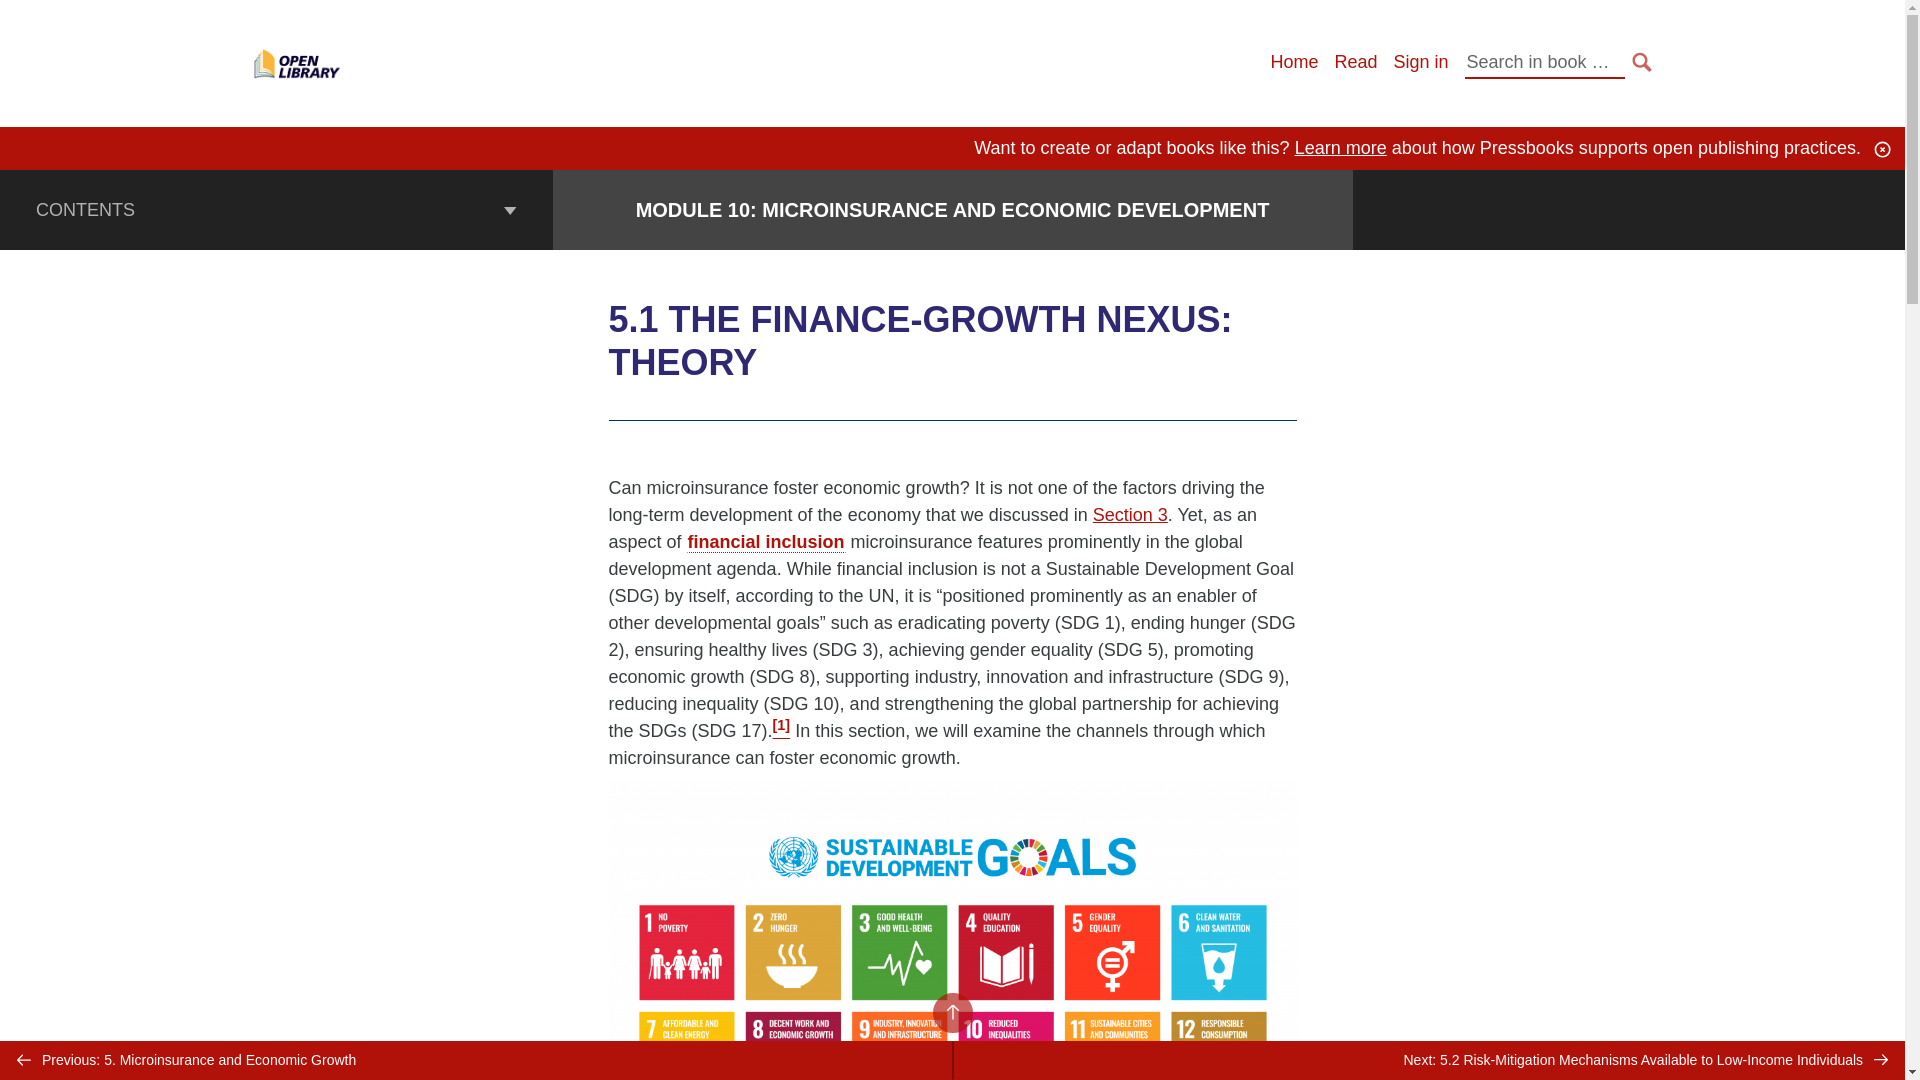 The width and height of the screenshot is (1920, 1080). Describe the element at coordinates (1130, 514) in the screenshot. I see `Section 3` at that location.